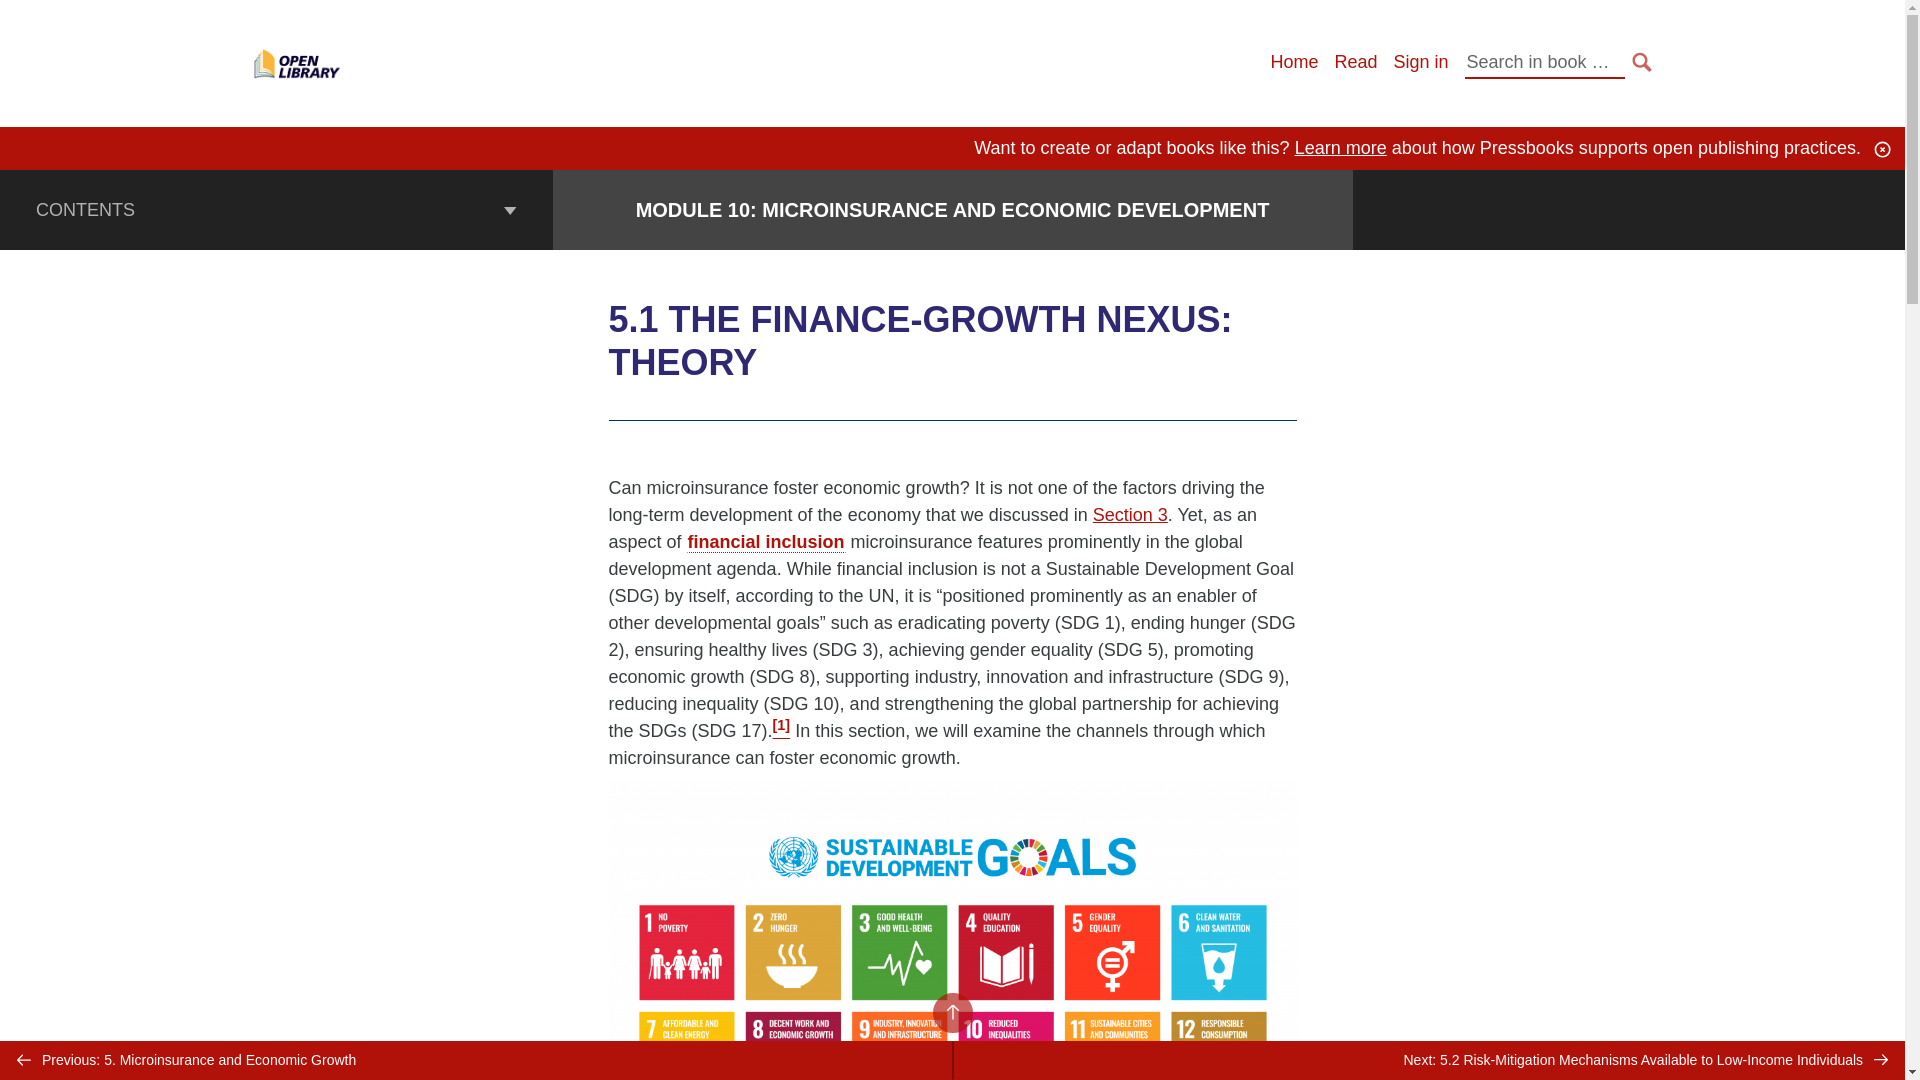 The width and height of the screenshot is (1920, 1080). Describe the element at coordinates (1130, 514) in the screenshot. I see `Section 3` at that location.